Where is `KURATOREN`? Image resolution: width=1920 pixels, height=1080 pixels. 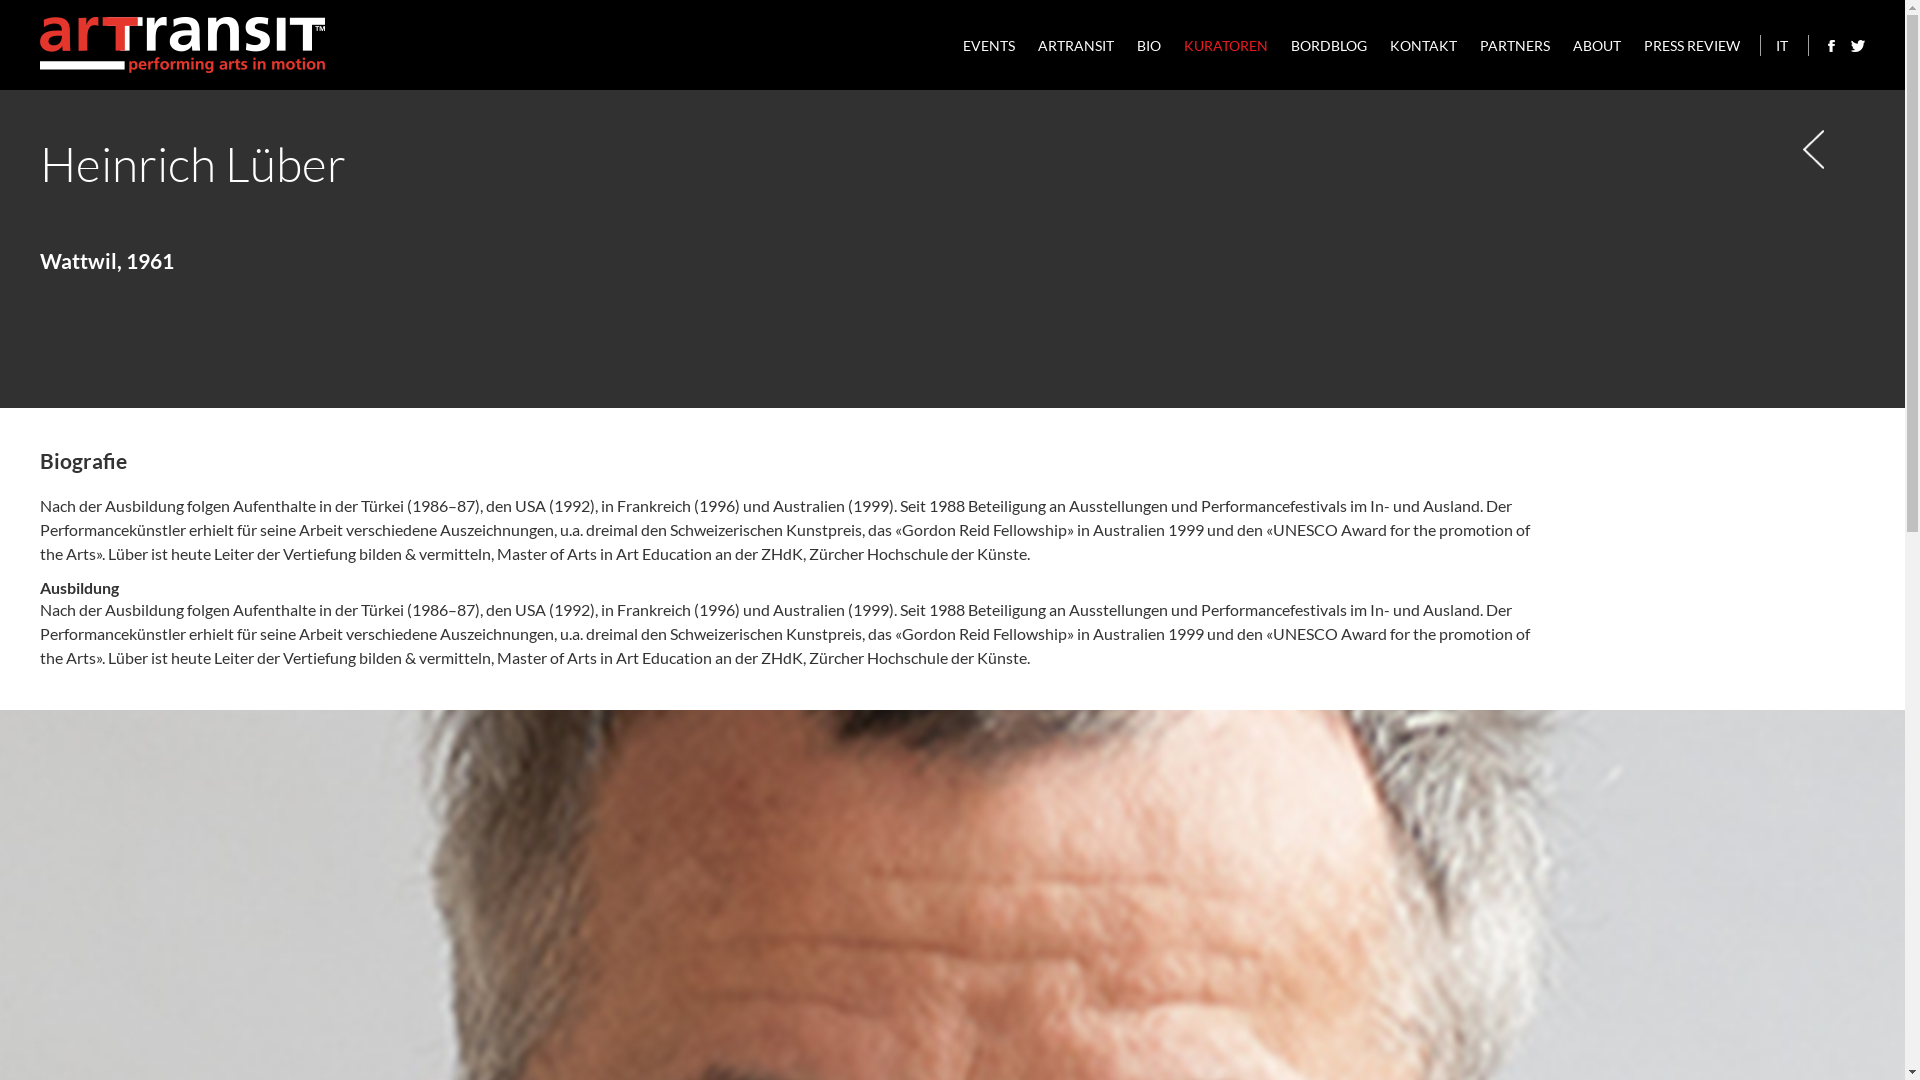 KURATOREN is located at coordinates (1226, 46).